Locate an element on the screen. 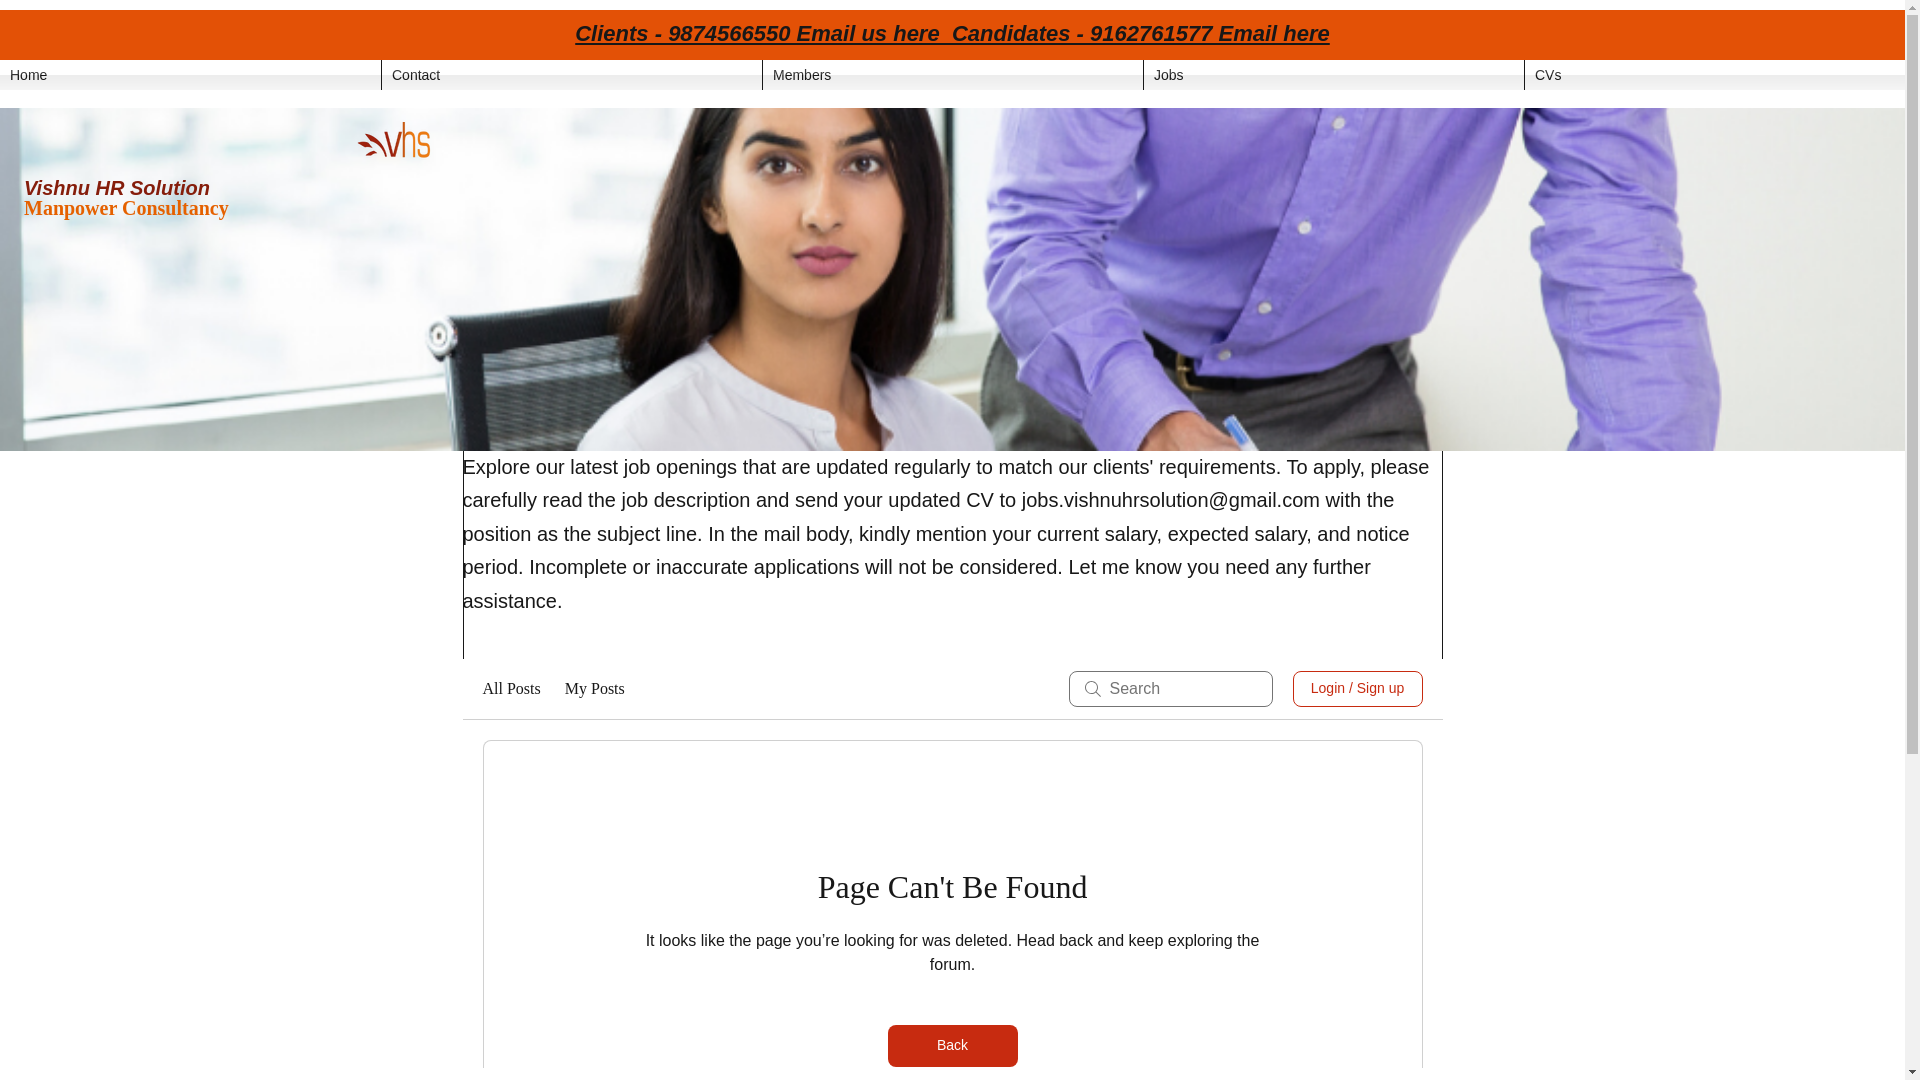 This screenshot has height=1080, width=1920. My Posts is located at coordinates (594, 688).